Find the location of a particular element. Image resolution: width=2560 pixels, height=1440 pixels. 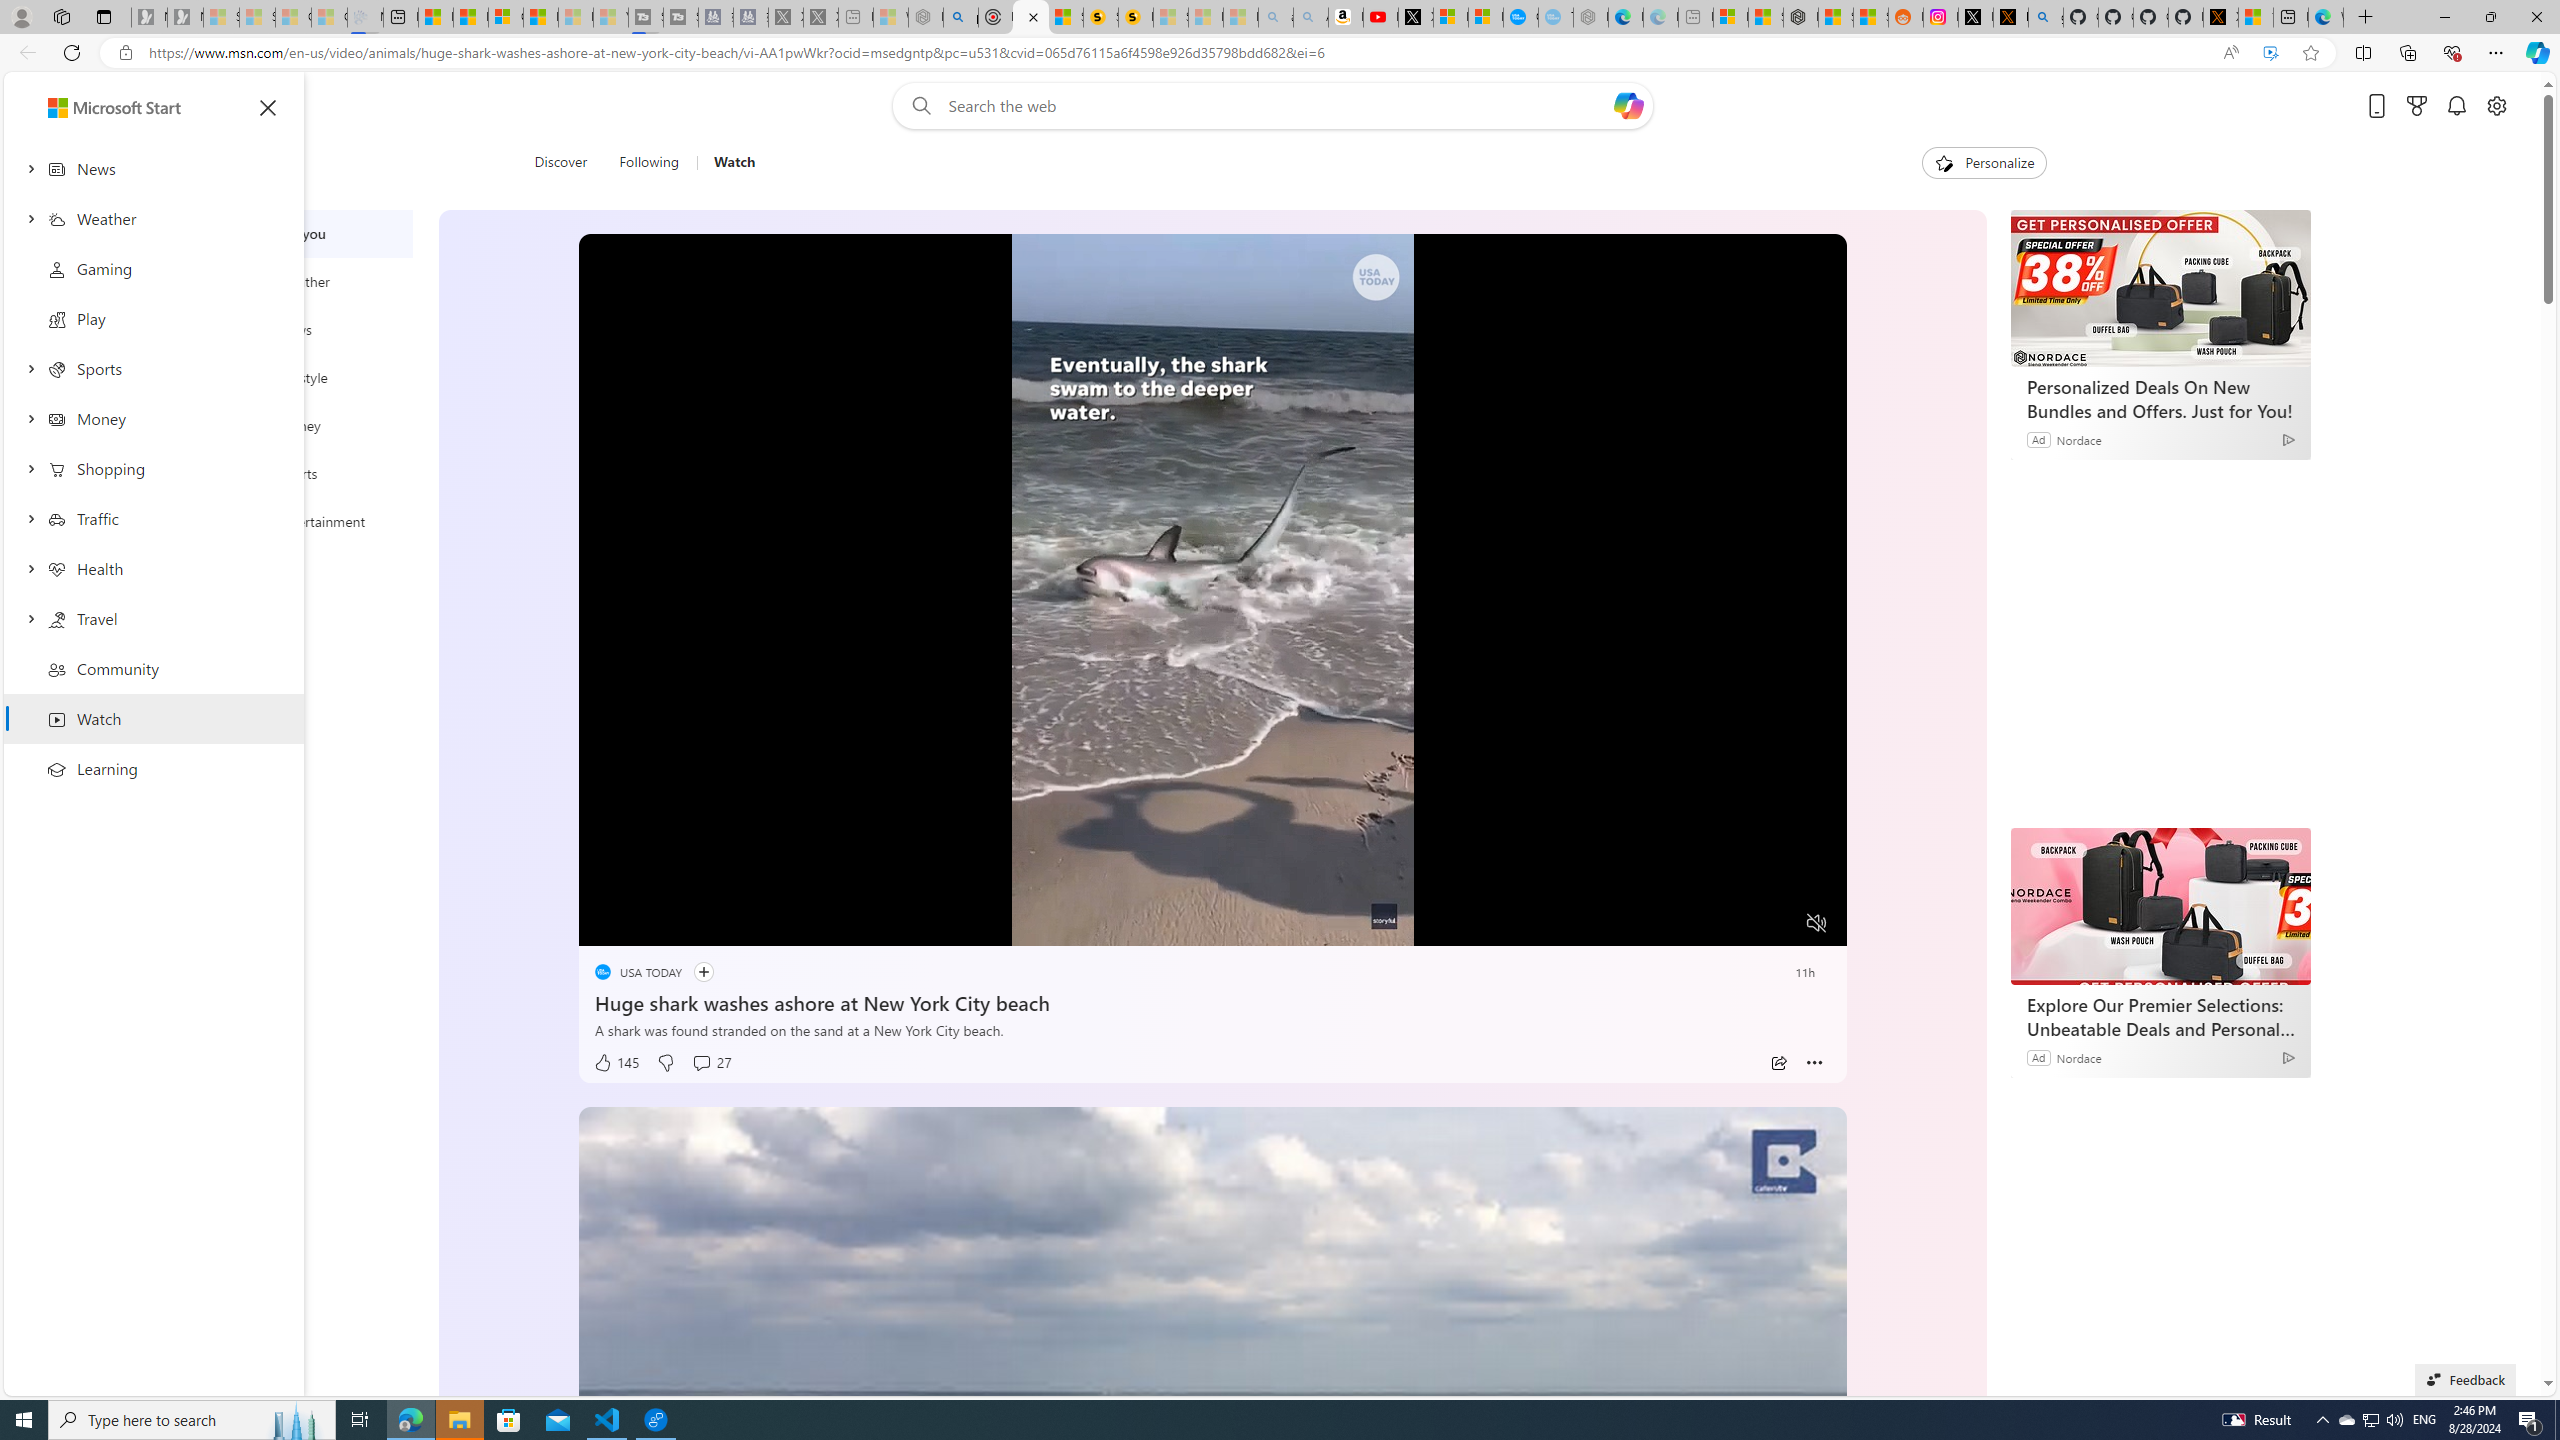

X is located at coordinates (1416, 17).